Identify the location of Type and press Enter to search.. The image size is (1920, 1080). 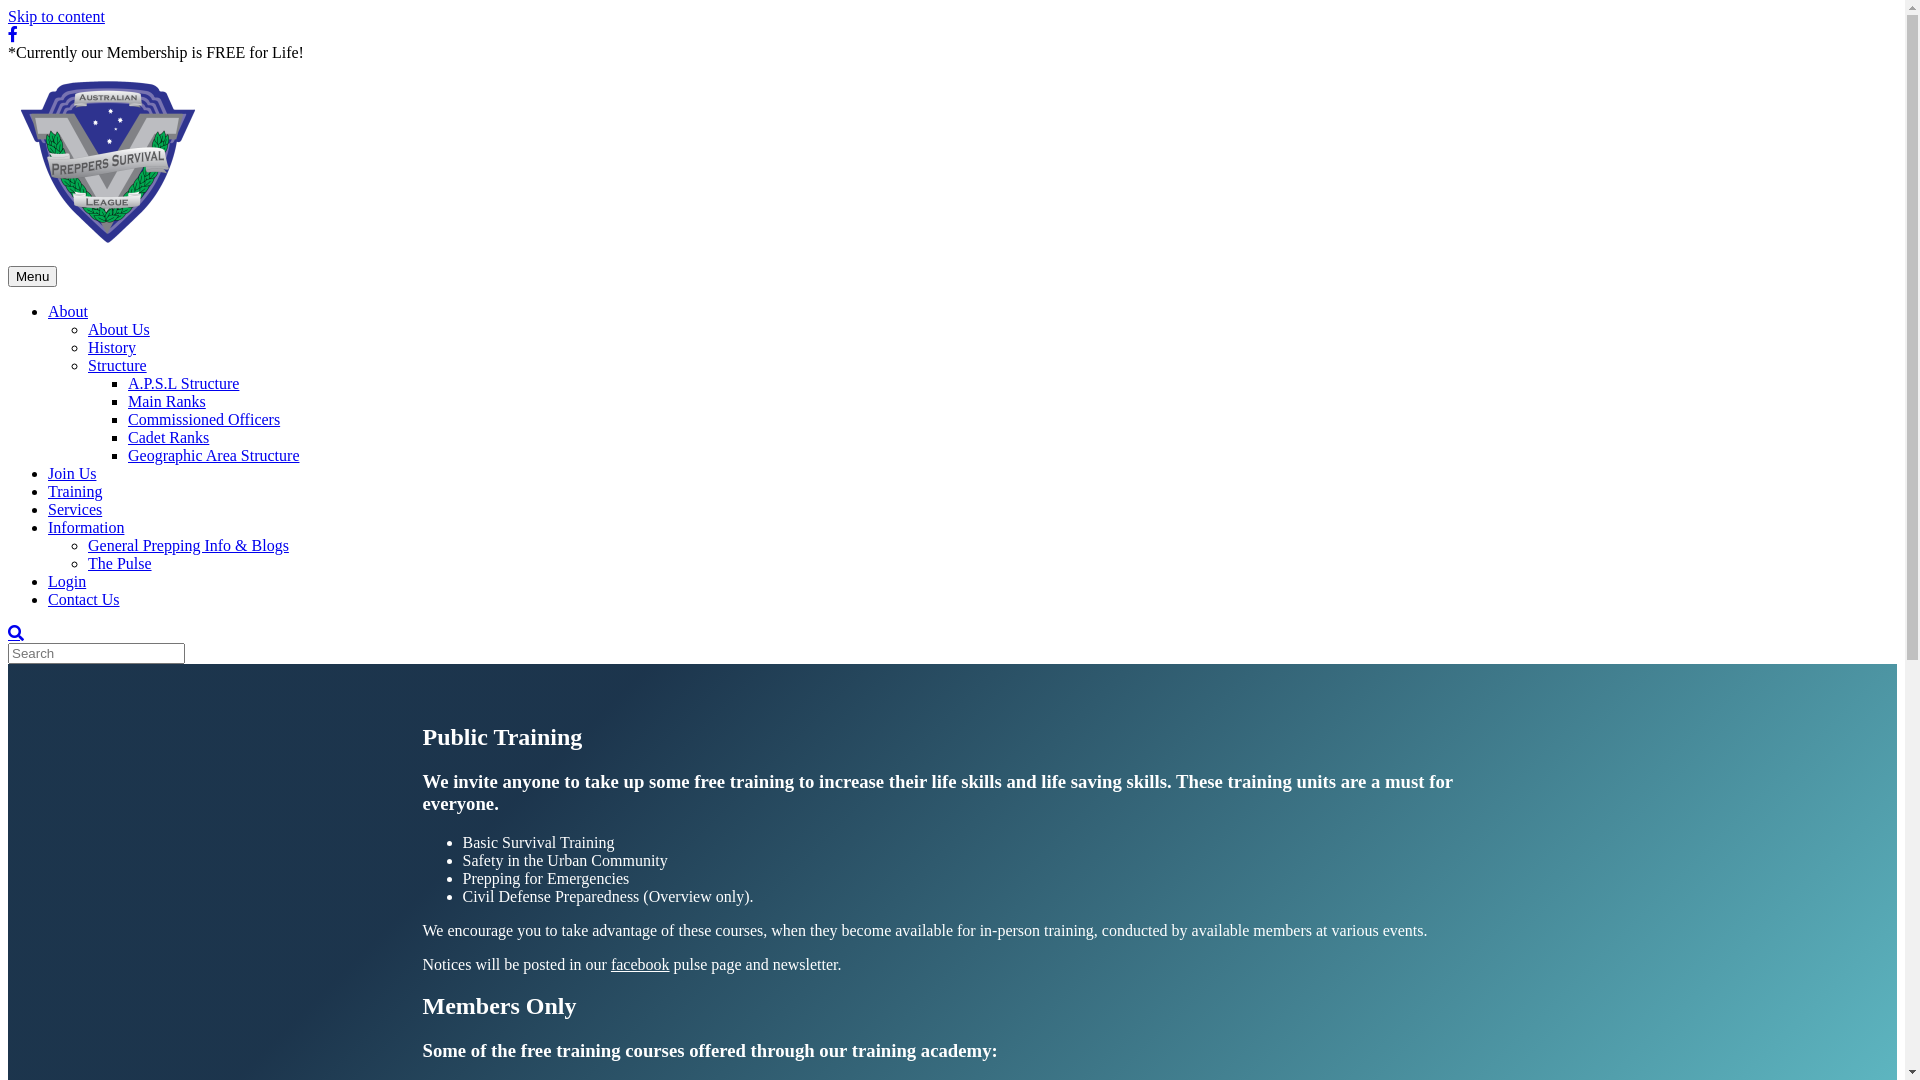
(952, 654).